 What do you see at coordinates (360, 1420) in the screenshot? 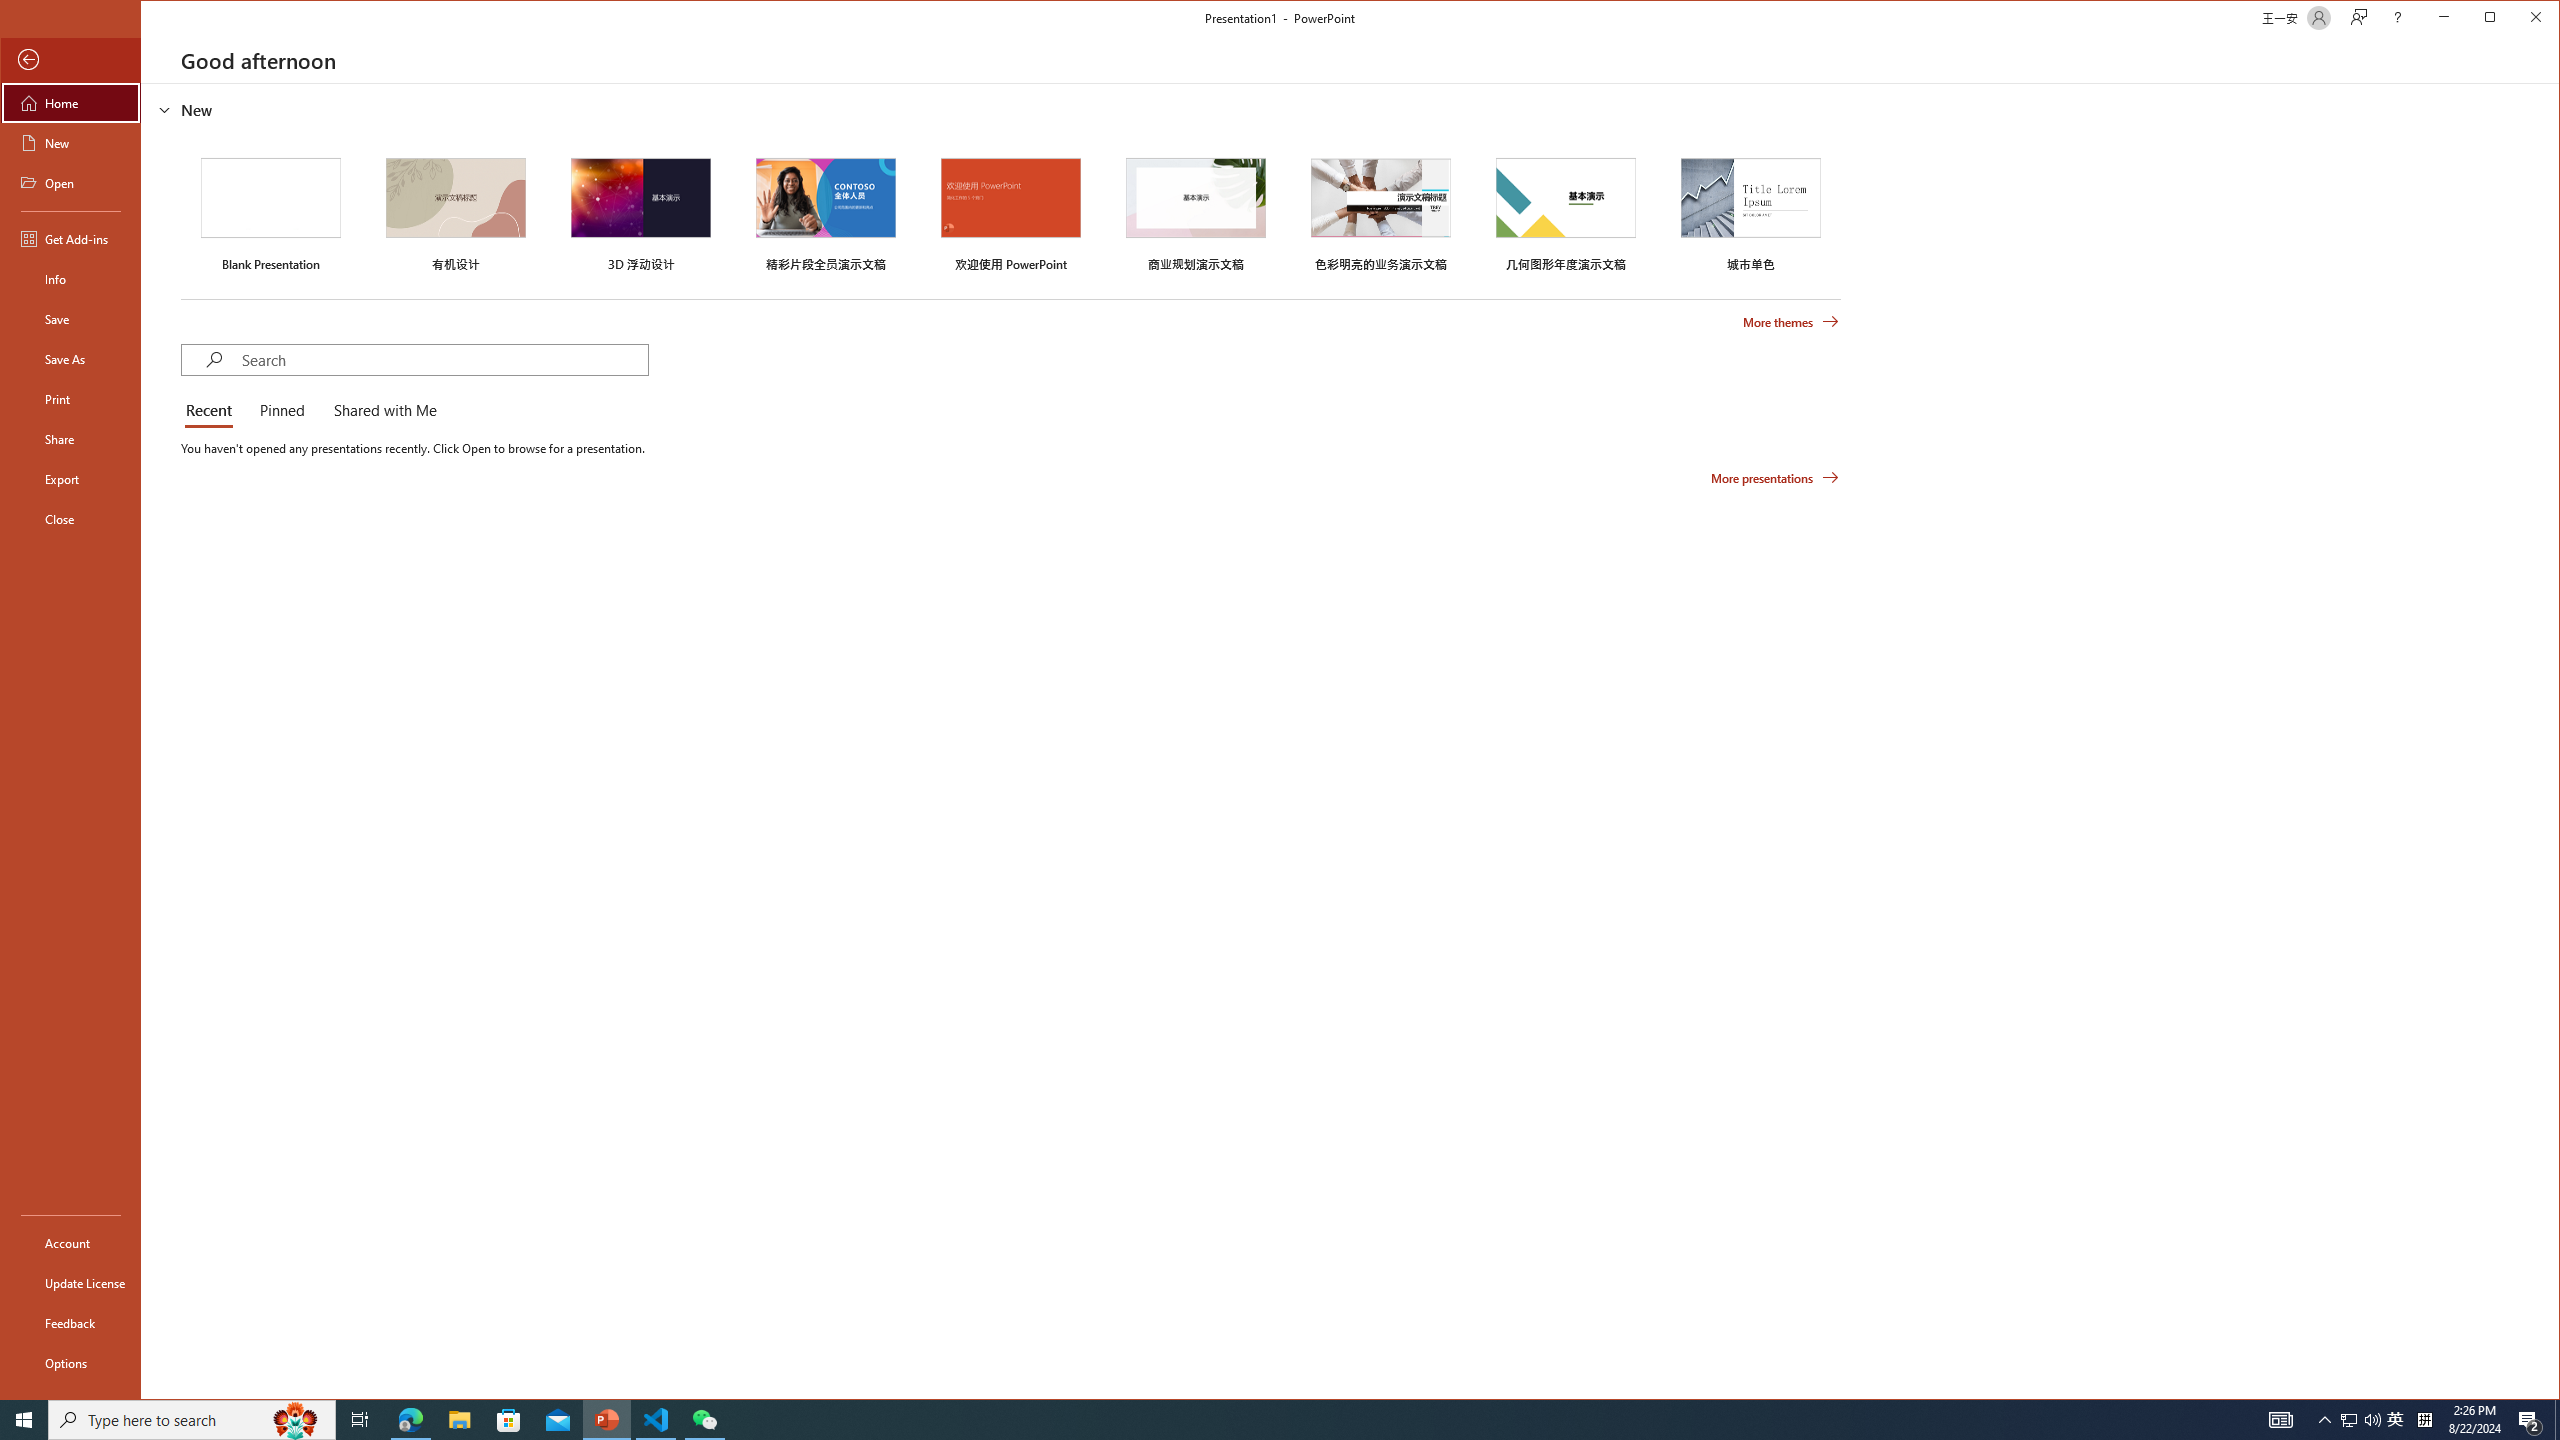
I see `Task View` at bounding box center [360, 1420].